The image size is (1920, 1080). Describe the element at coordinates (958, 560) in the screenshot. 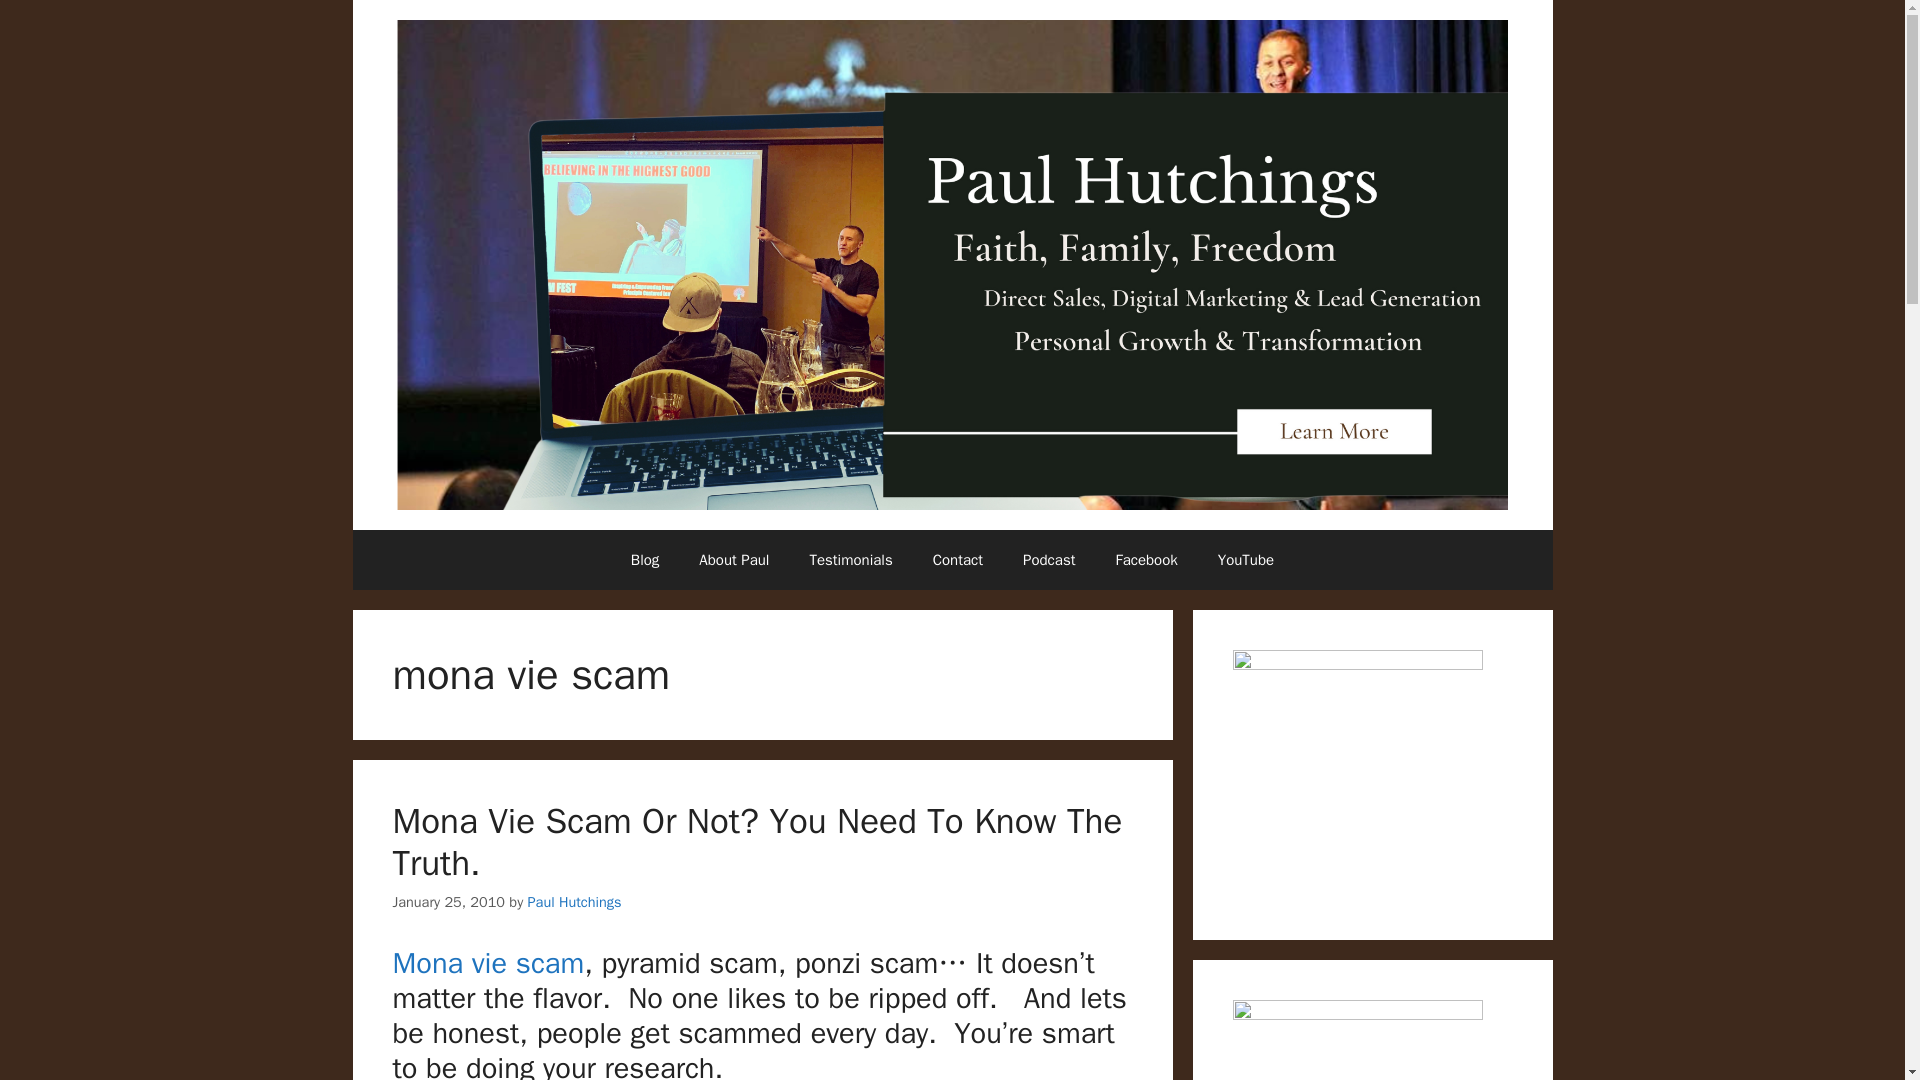

I see `Contact` at that location.